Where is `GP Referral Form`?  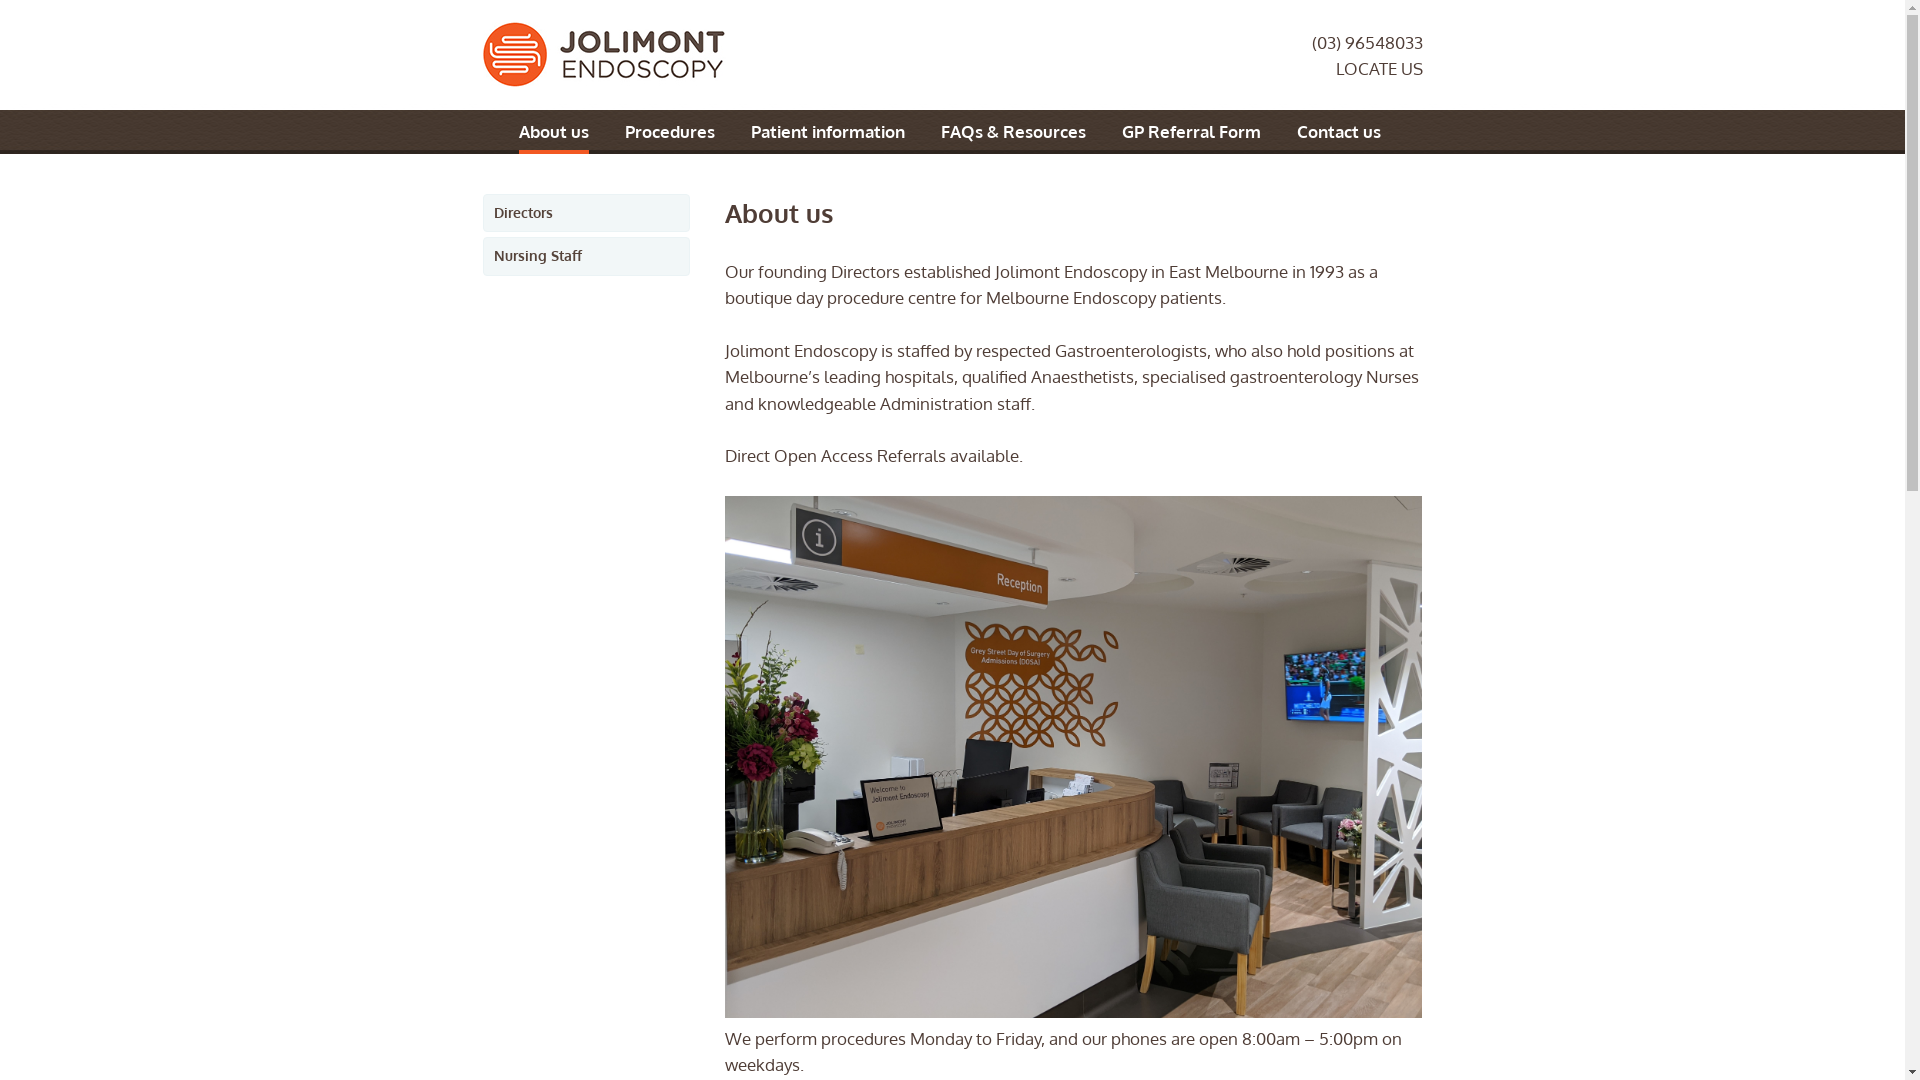 GP Referral Form is located at coordinates (1192, 136).